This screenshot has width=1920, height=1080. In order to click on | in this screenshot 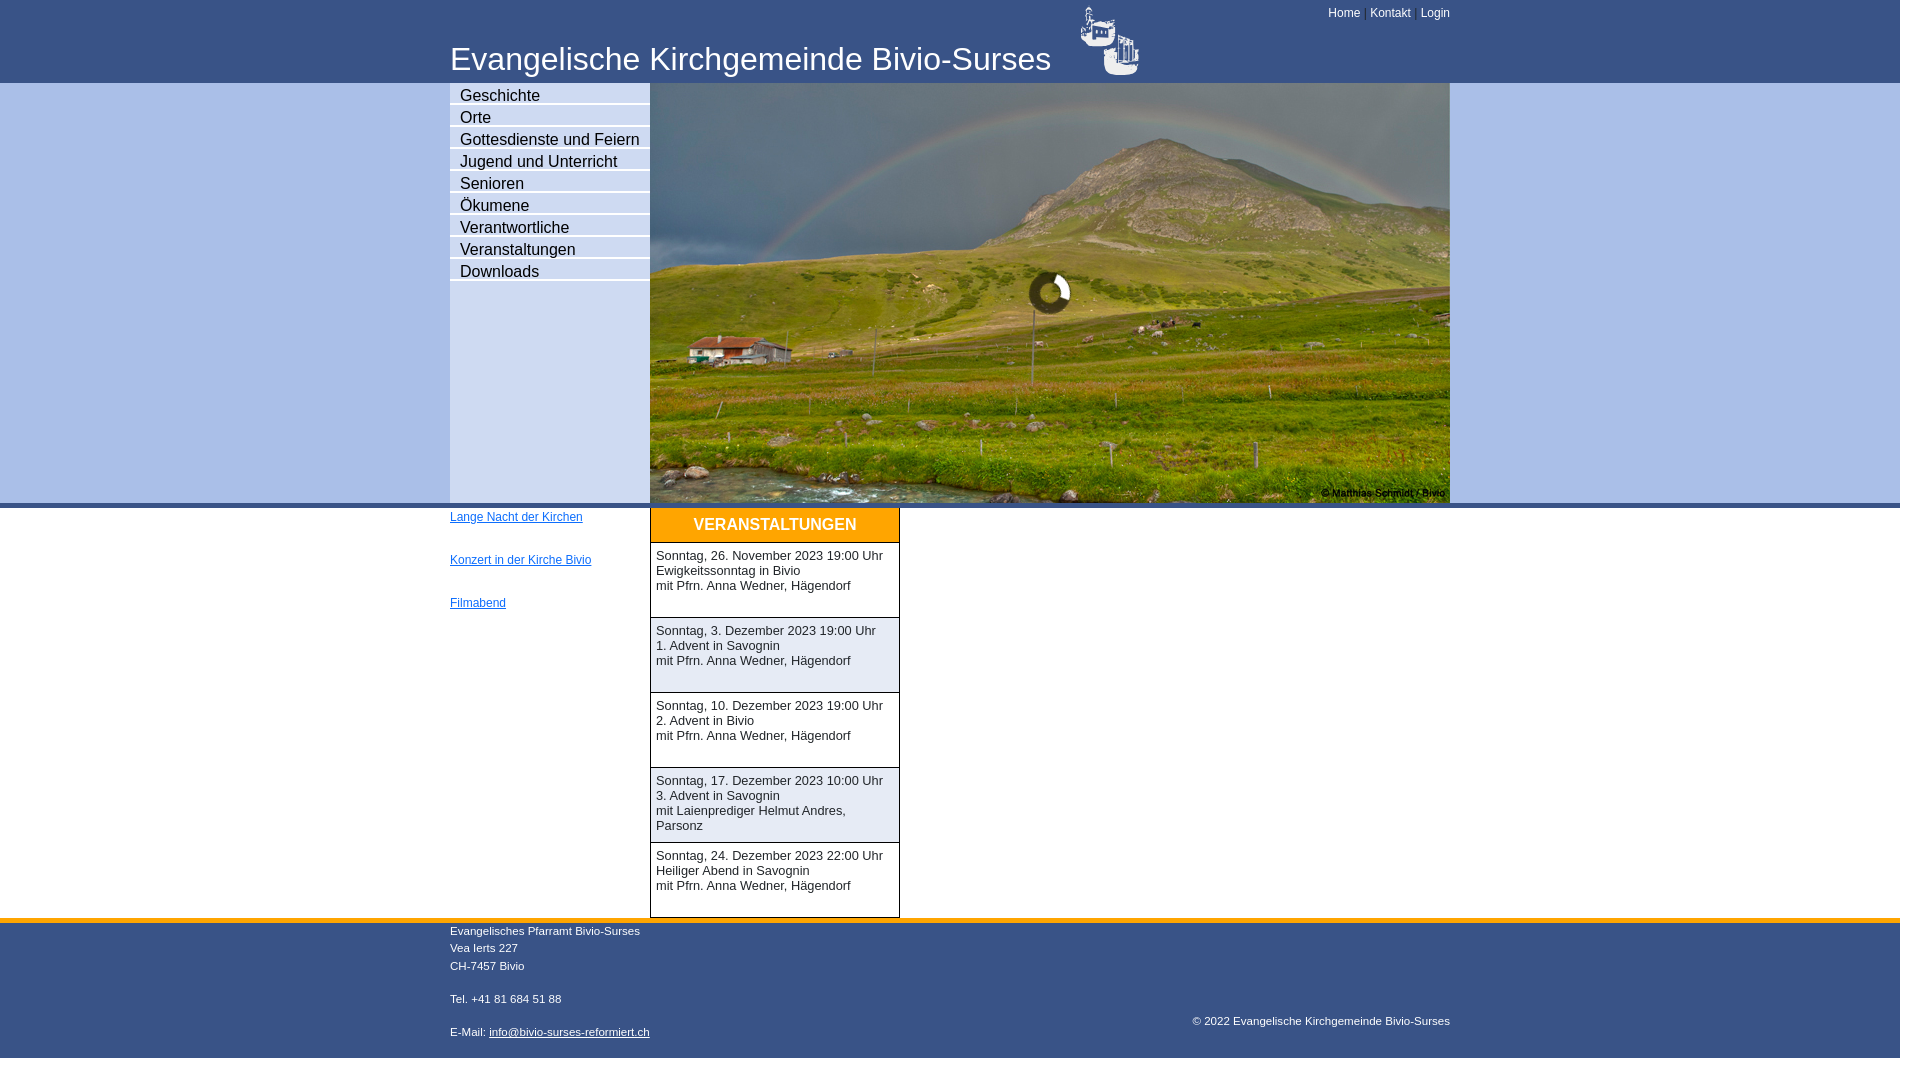, I will do `click(1416, 13)`.